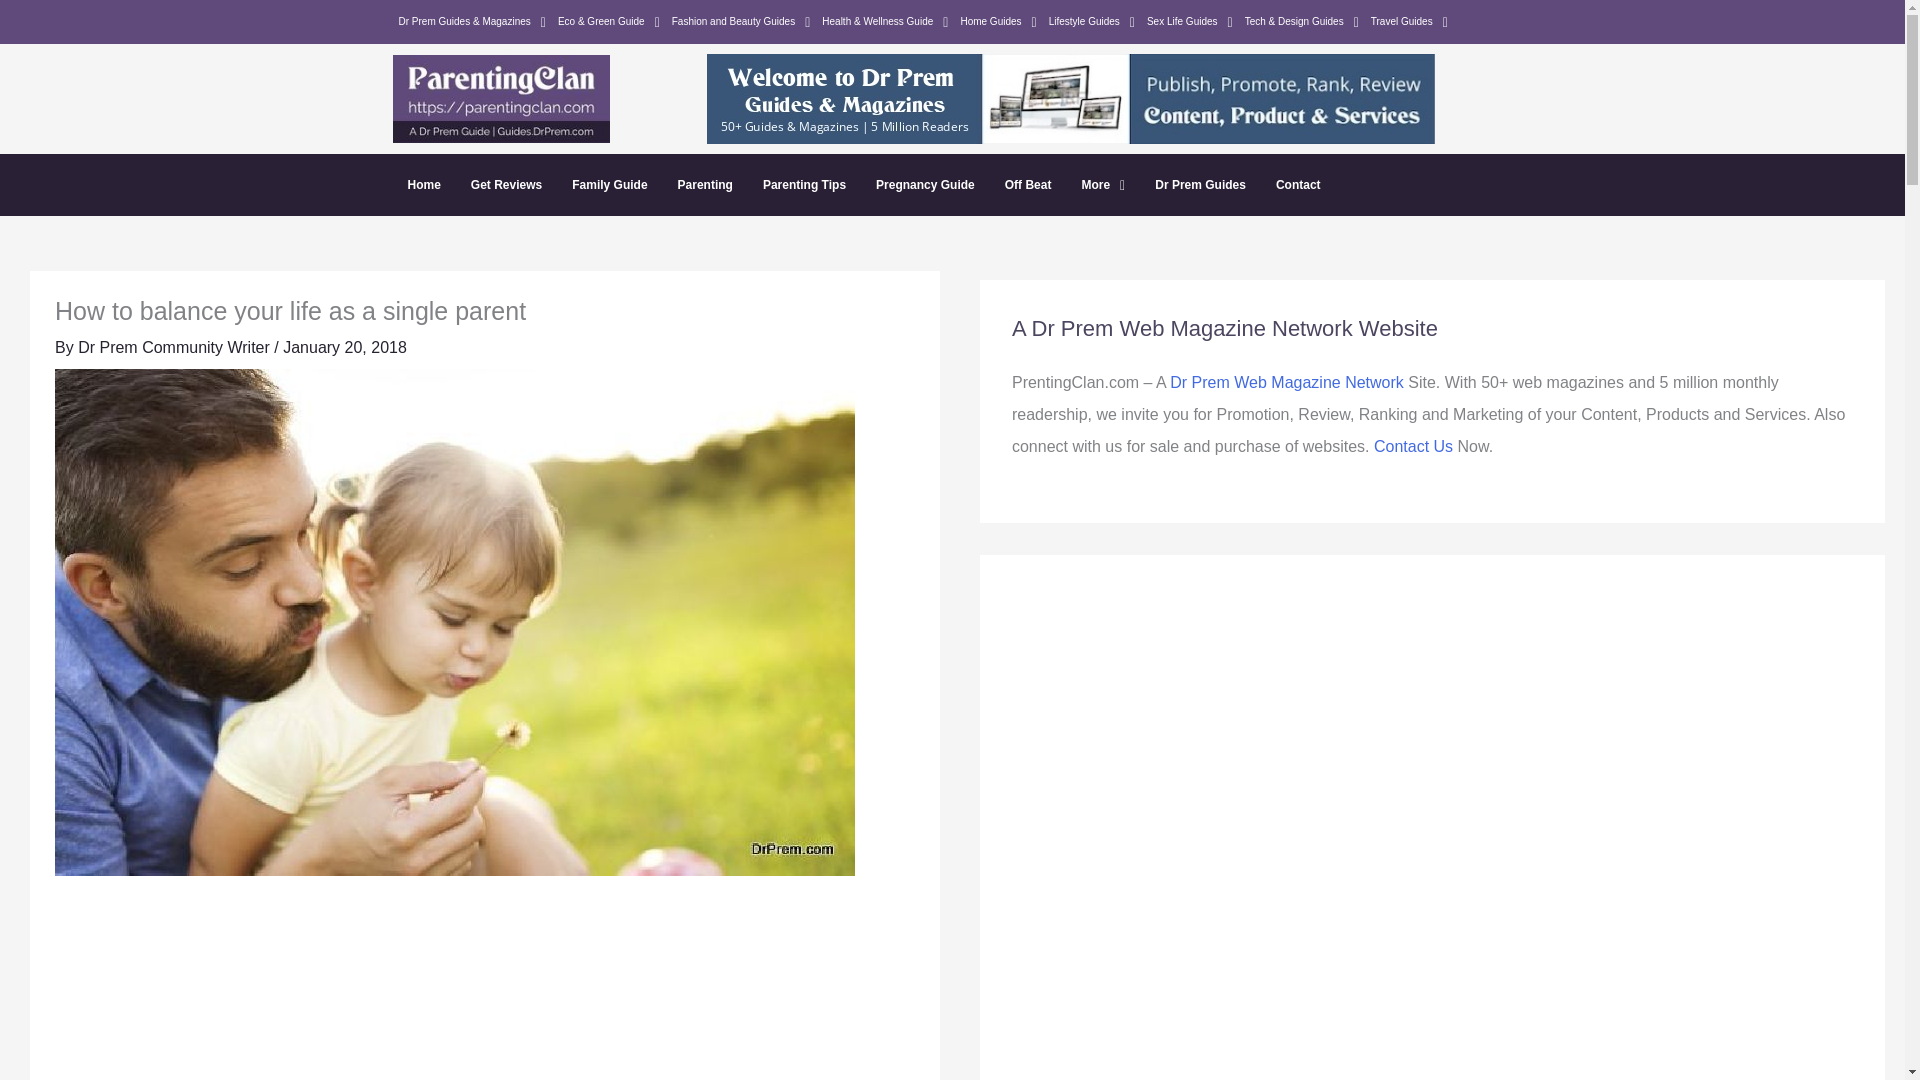 This screenshot has height=1080, width=1920. I want to click on Lifestyle Guides, so click(1091, 21).